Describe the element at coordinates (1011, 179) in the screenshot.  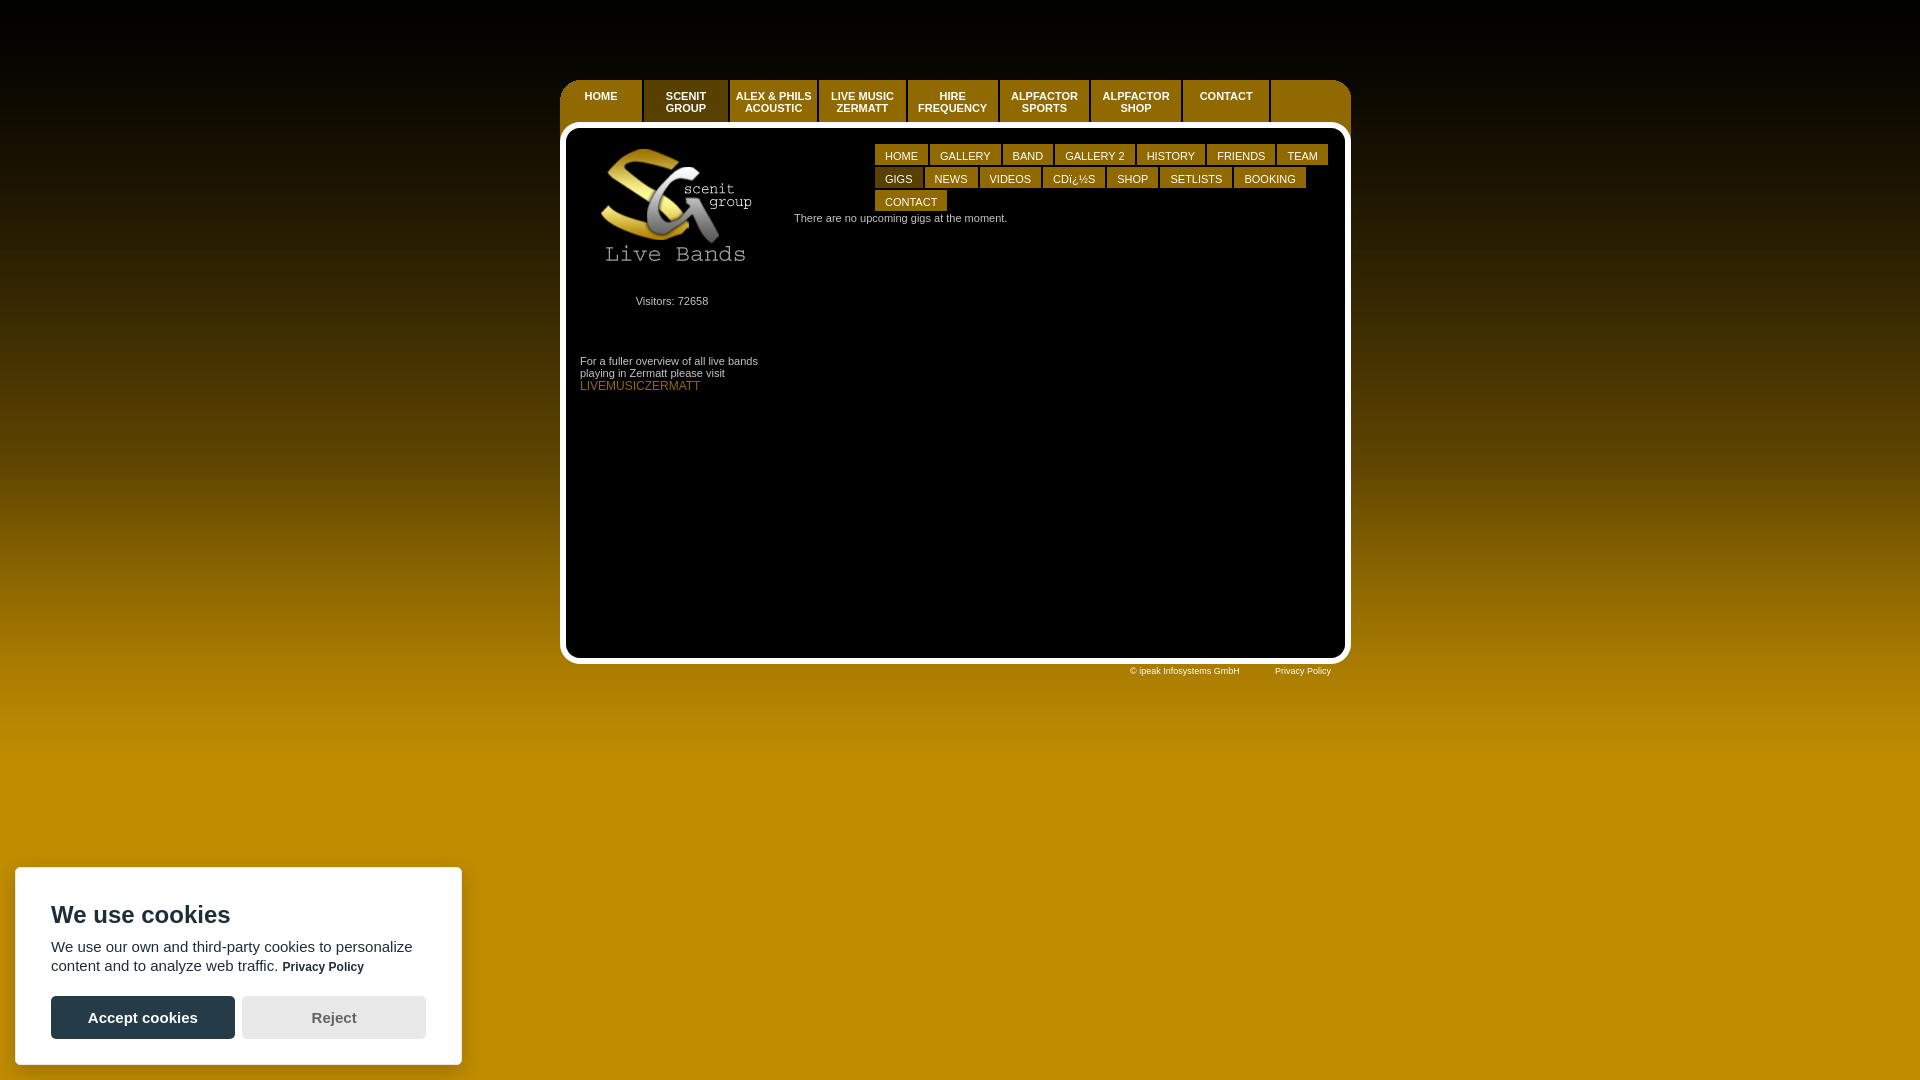
I see `VIDEOS` at that location.